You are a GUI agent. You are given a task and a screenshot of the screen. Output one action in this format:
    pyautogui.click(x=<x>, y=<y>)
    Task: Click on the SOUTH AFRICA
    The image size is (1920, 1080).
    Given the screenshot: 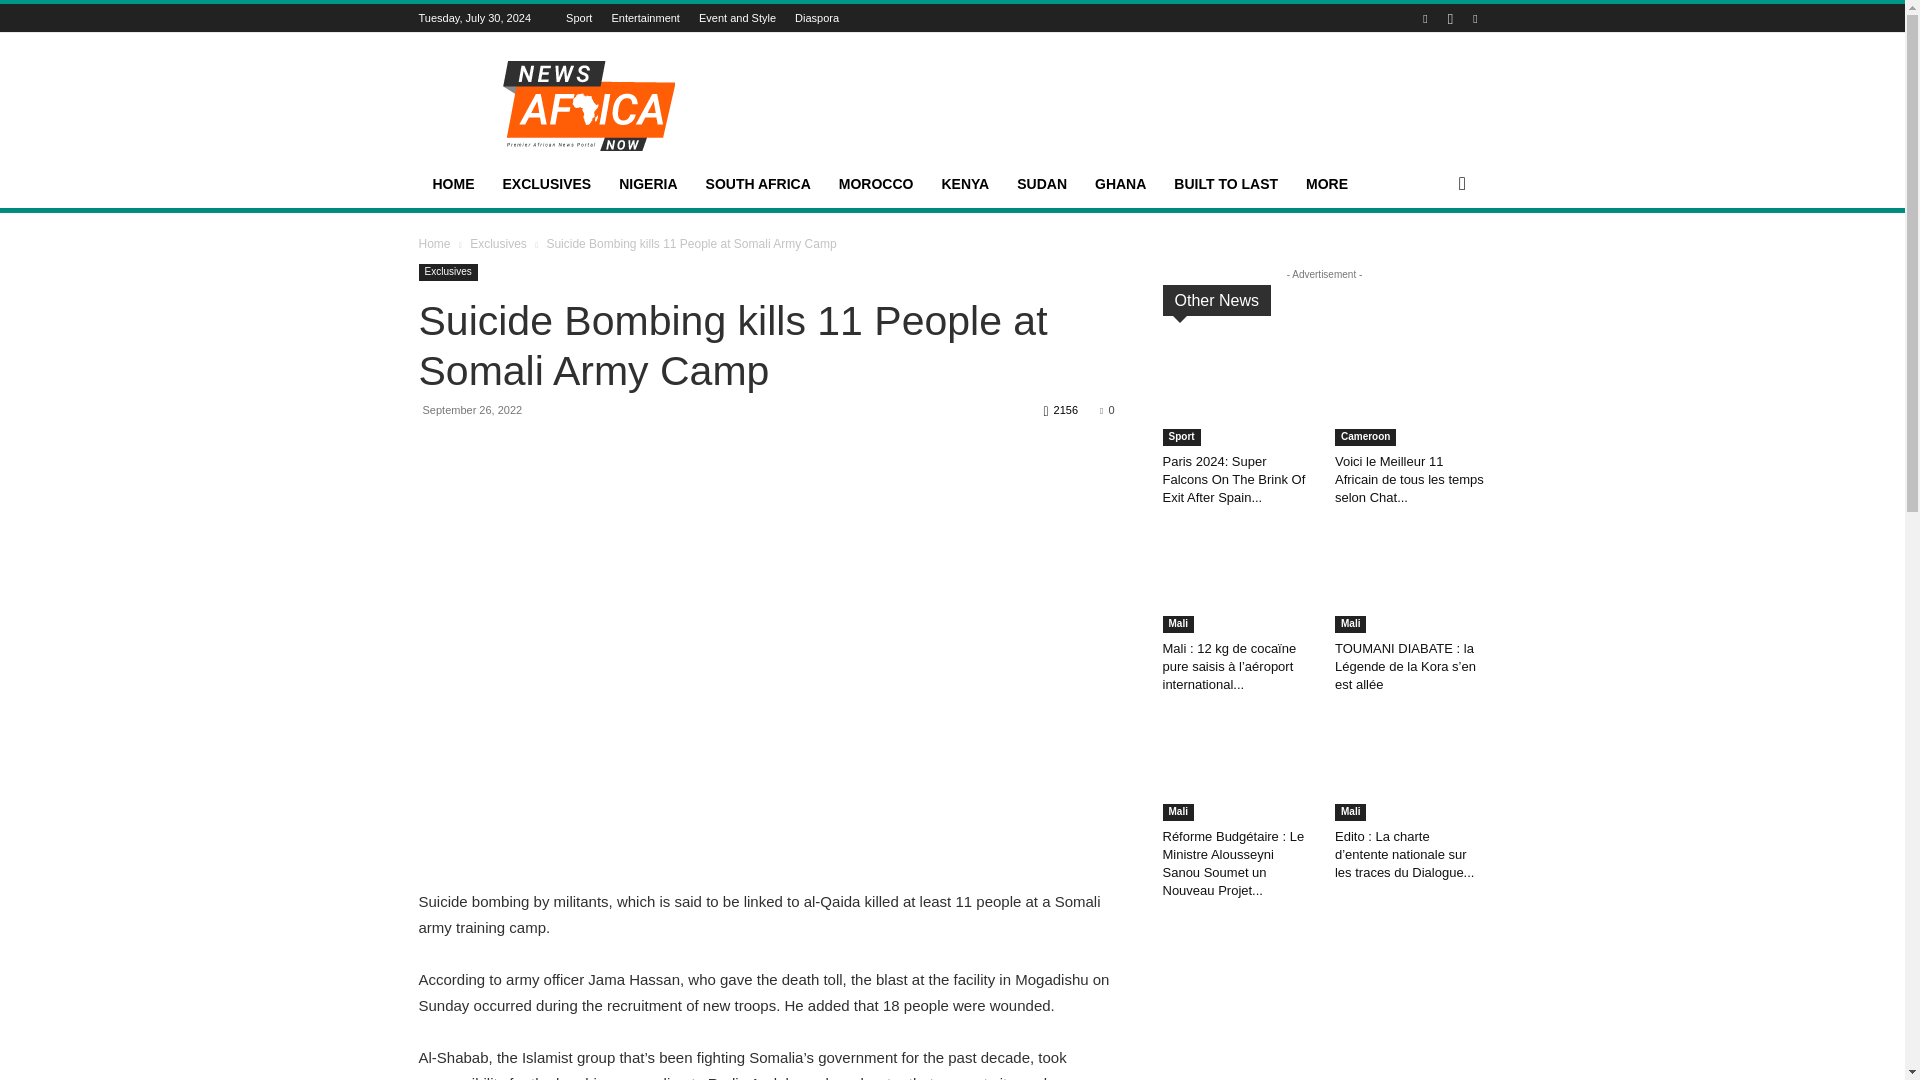 What is the action you would take?
    pyautogui.click(x=758, y=184)
    